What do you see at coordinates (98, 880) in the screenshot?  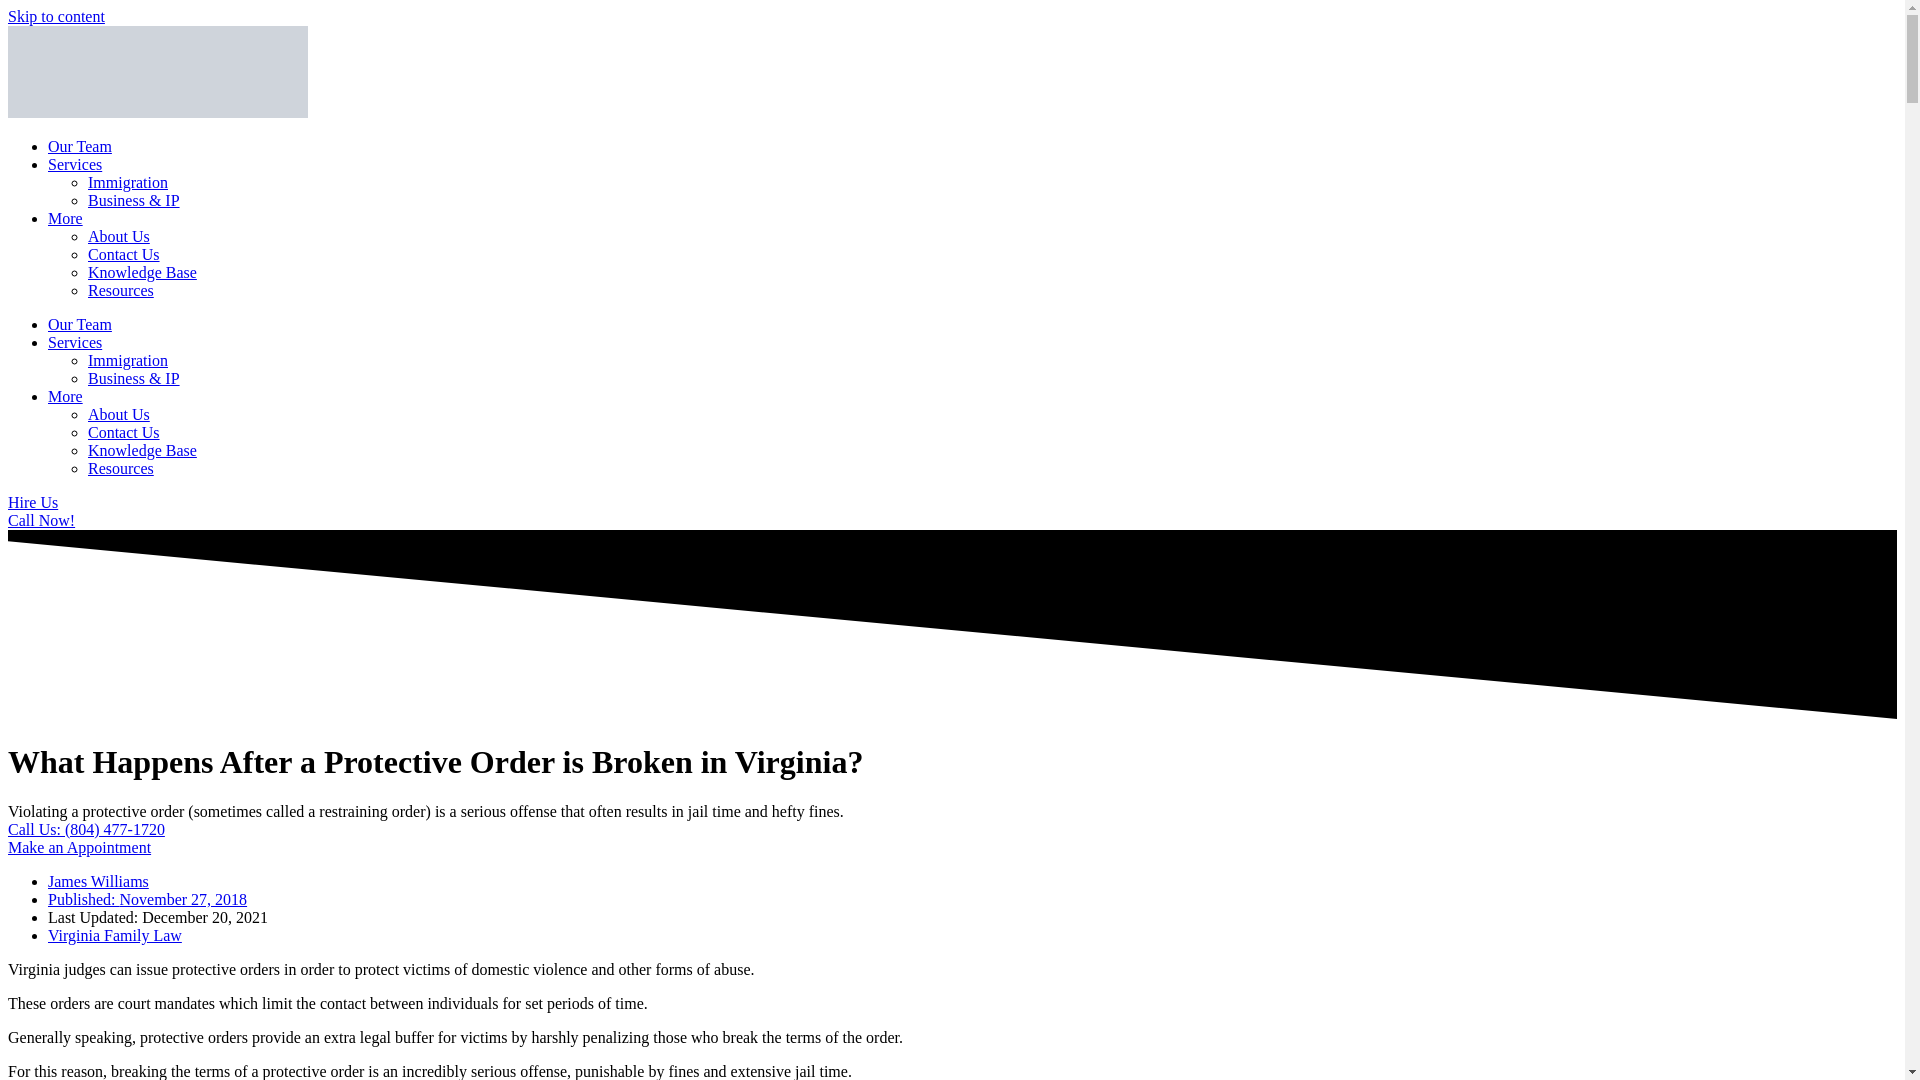 I see `James Williams` at bounding box center [98, 880].